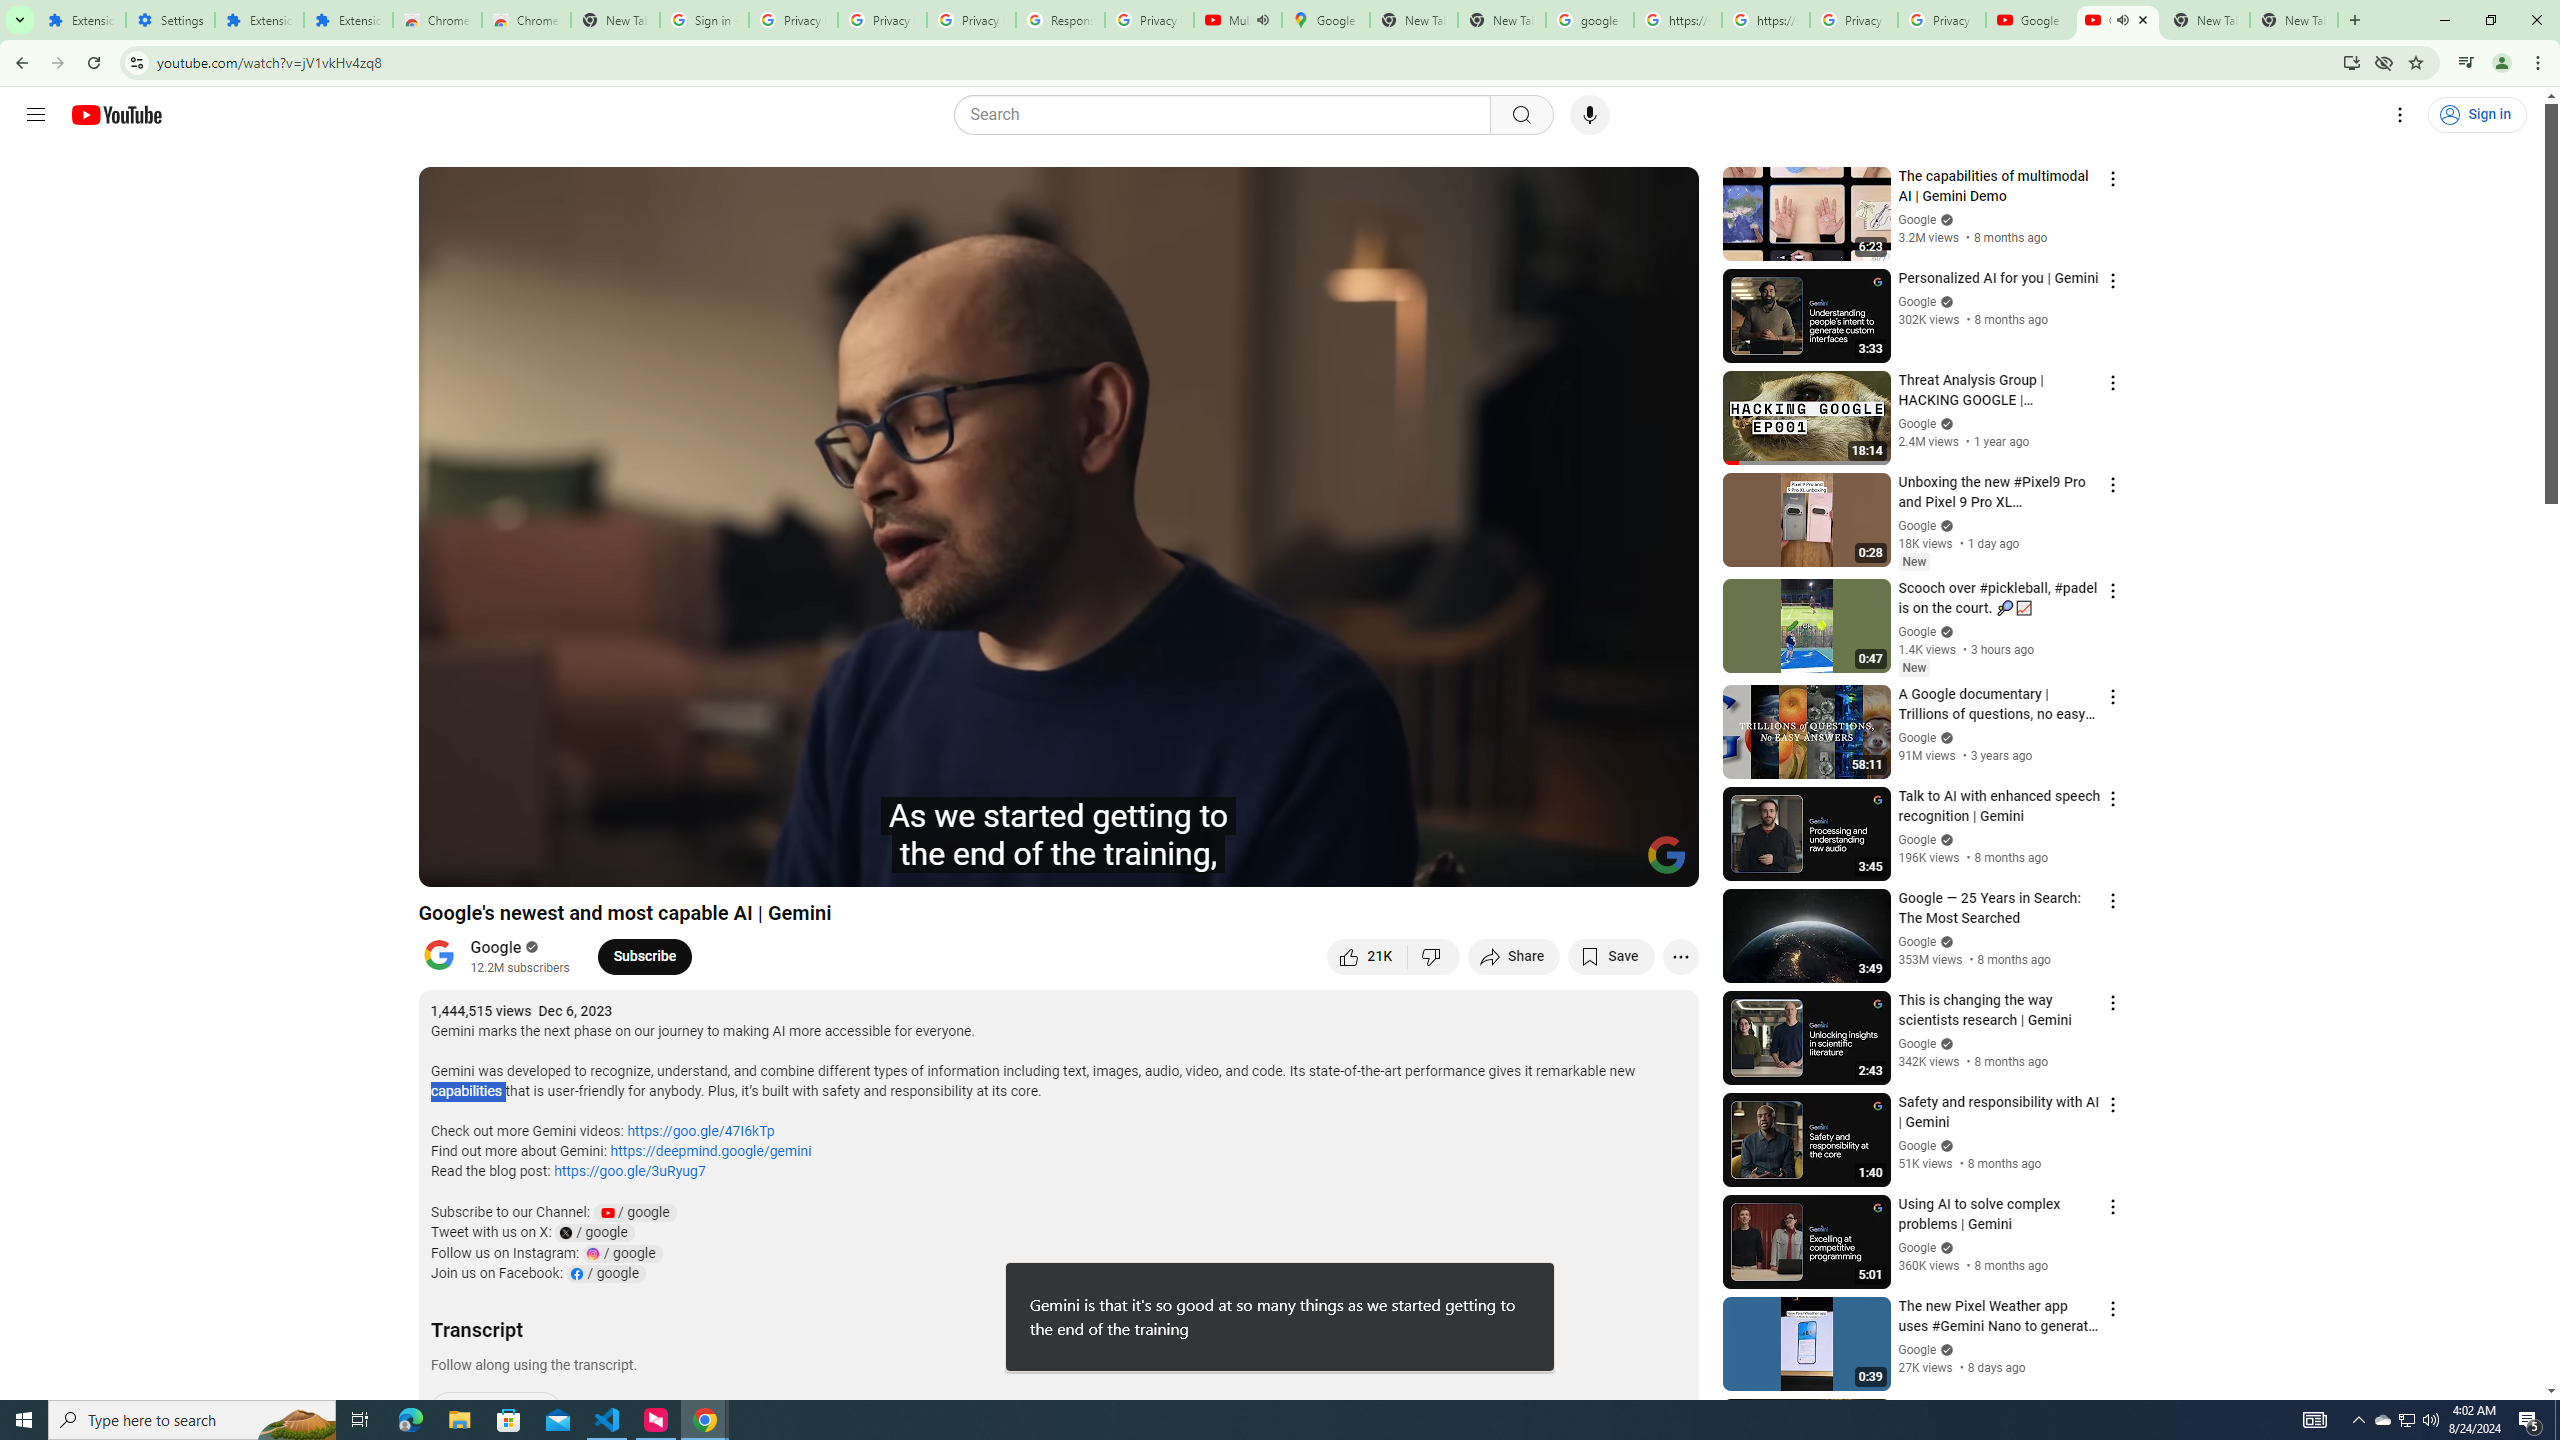 This screenshot has width=2560, height=1440. Describe the element at coordinates (1519, 863) in the screenshot. I see `Settings` at that location.